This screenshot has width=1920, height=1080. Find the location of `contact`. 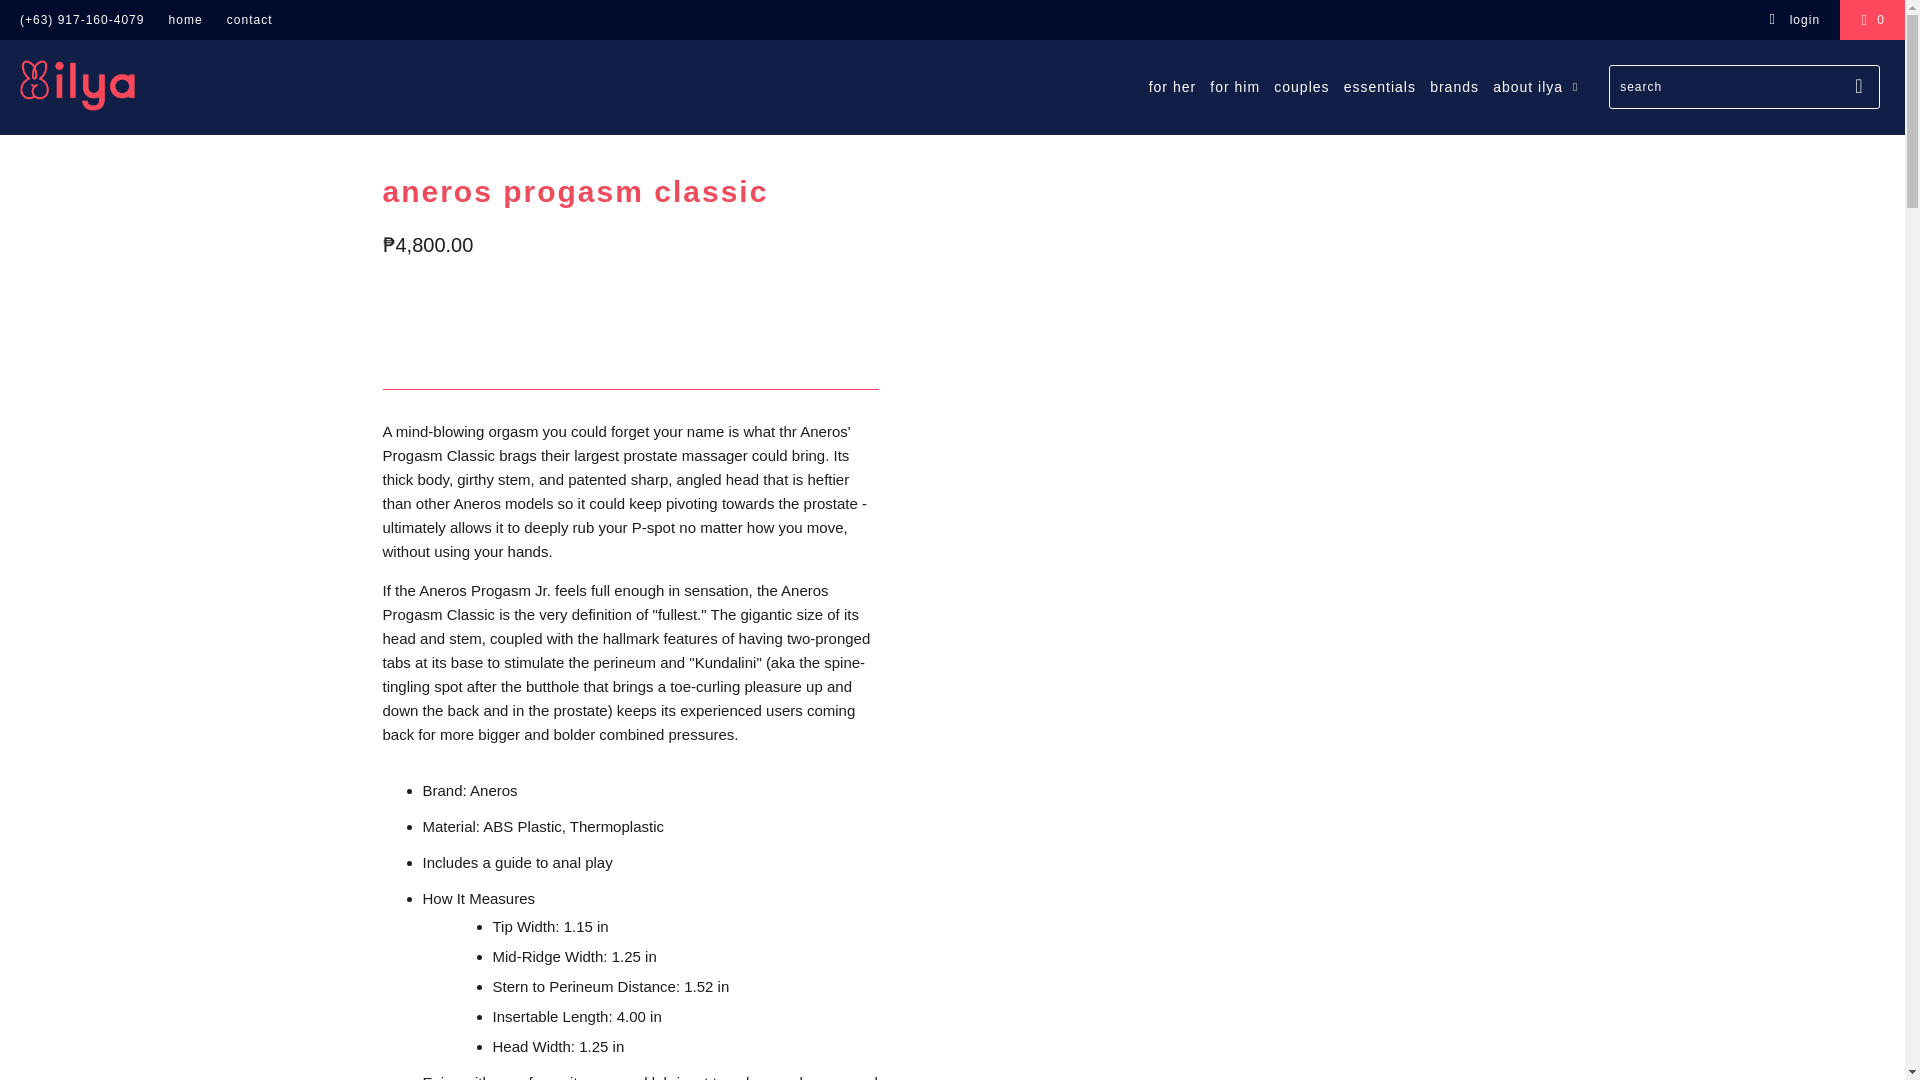

contact is located at coordinates (249, 20).